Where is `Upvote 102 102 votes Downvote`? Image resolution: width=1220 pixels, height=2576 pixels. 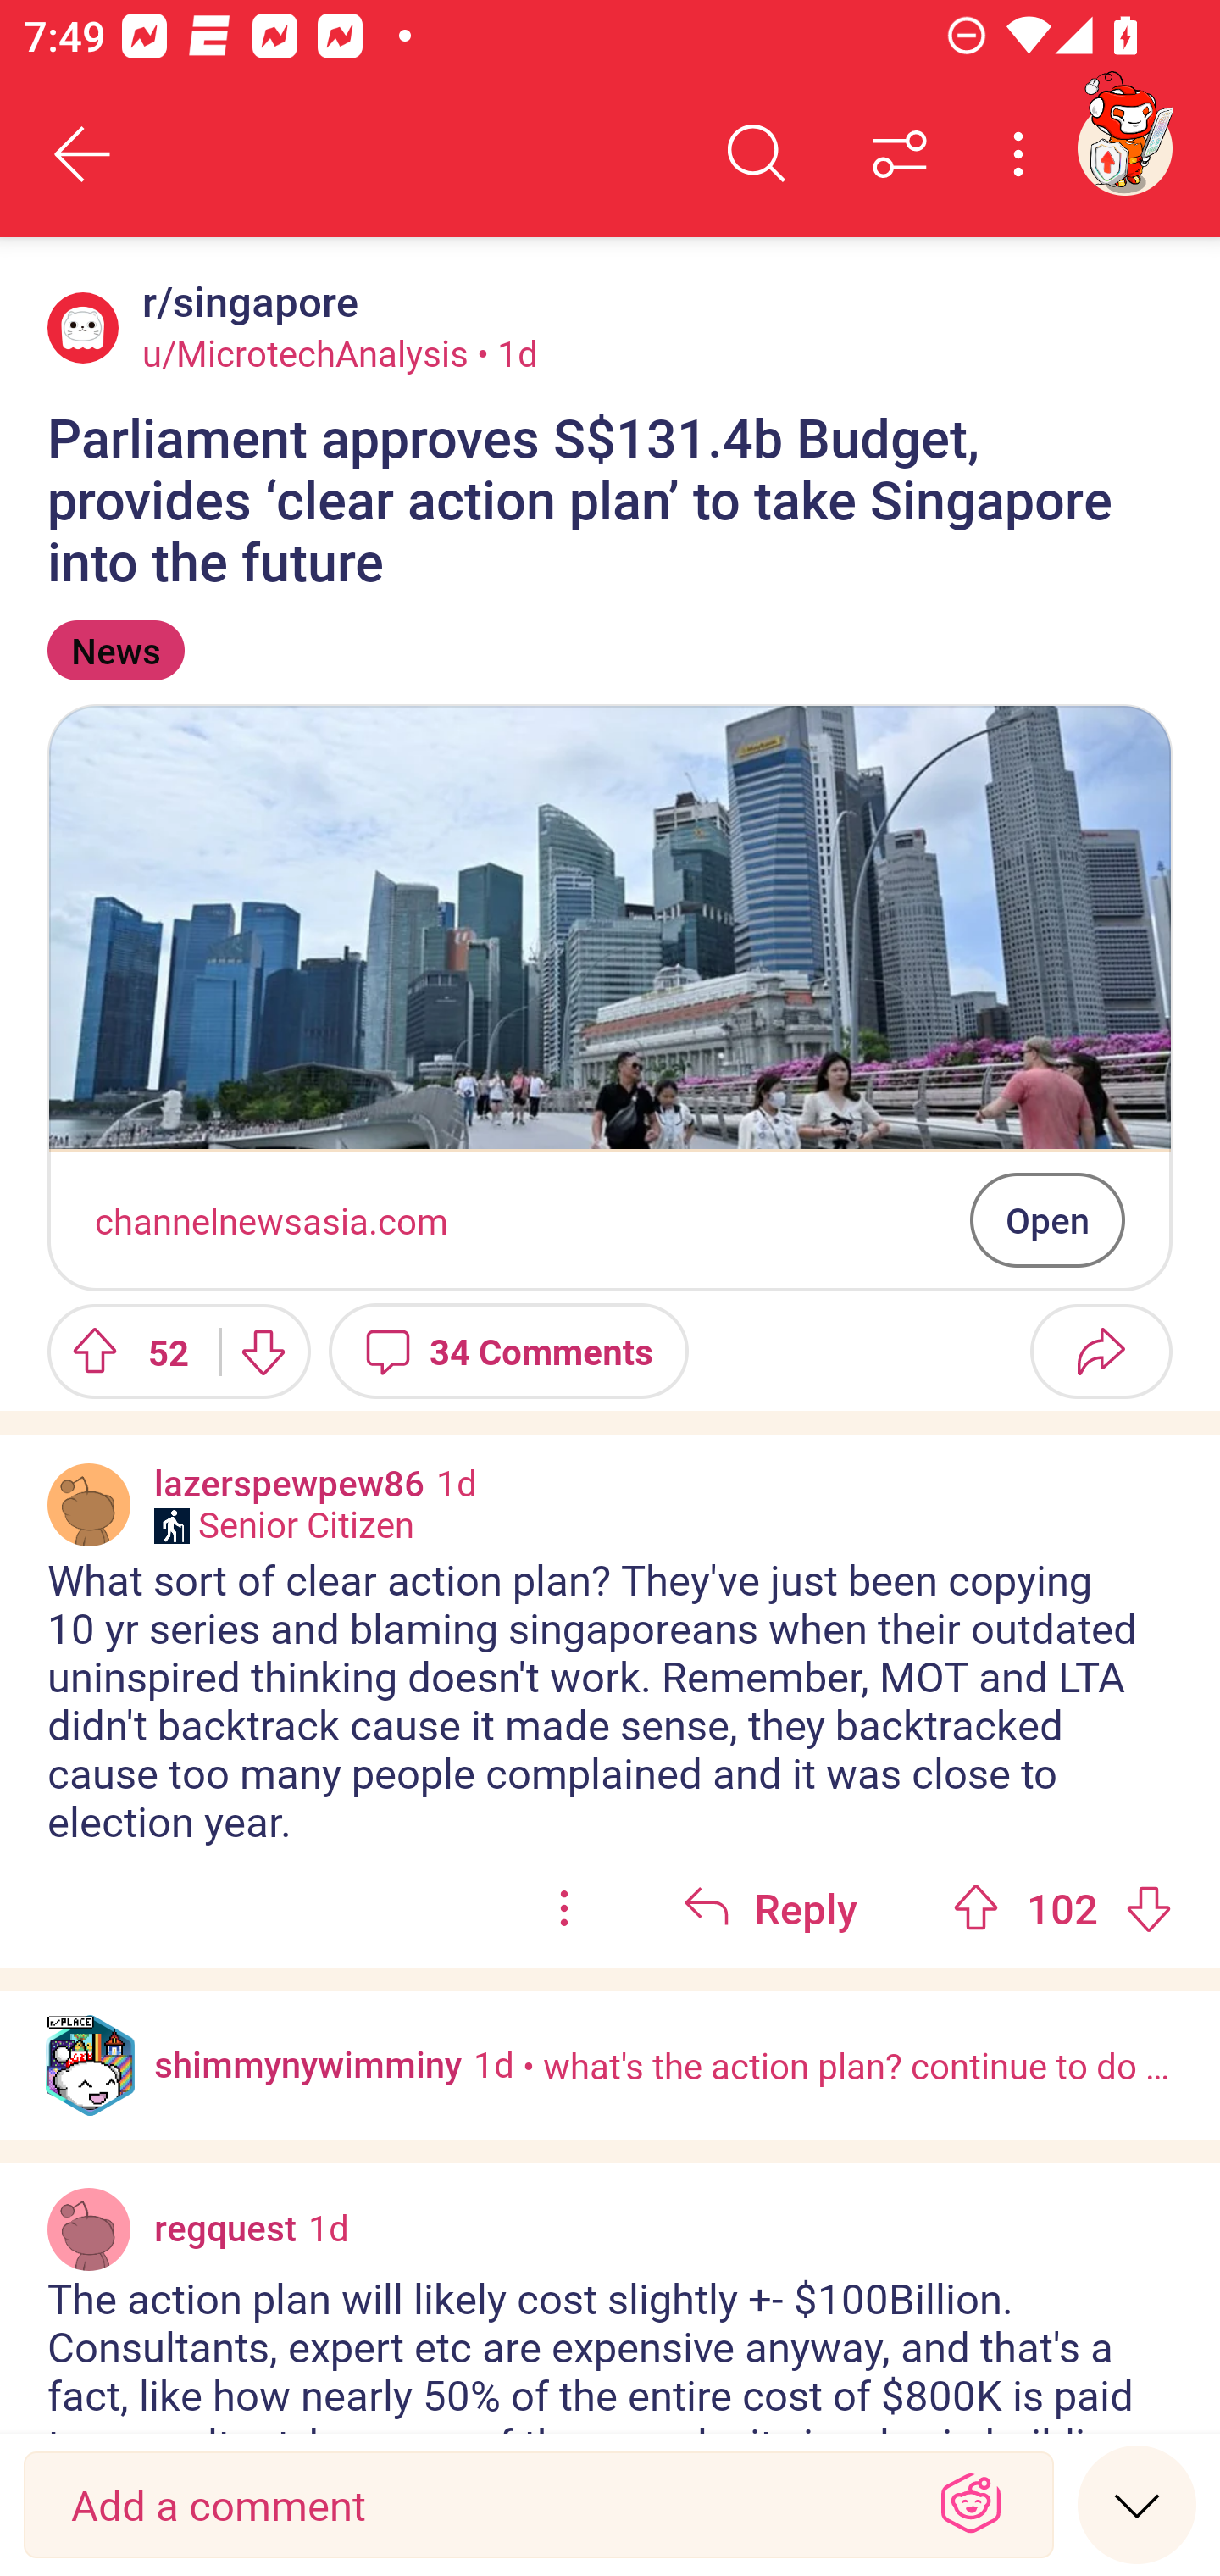 Upvote 102 102 votes Downvote is located at coordinates (1062, 1908).